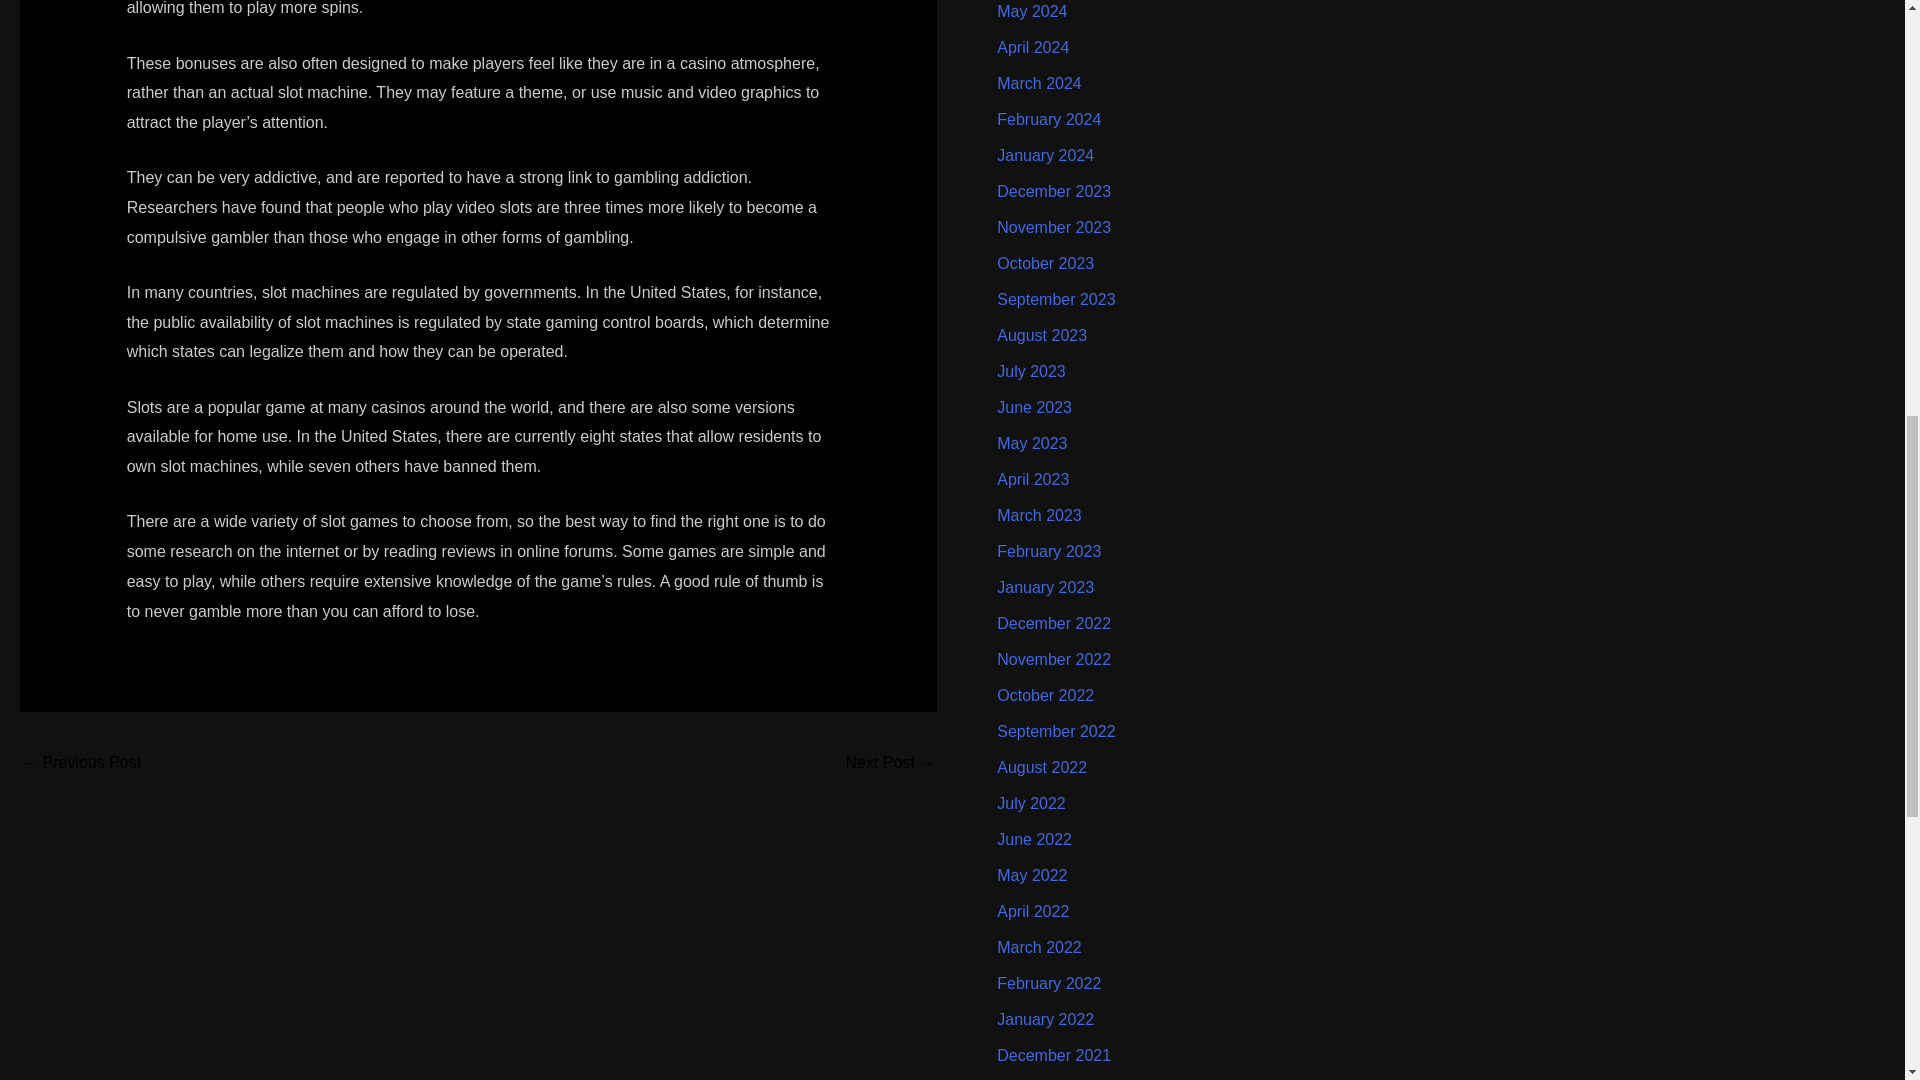  Describe the element at coordinates (1045, 587) in the screenshot. I see `January 2023` at that location.